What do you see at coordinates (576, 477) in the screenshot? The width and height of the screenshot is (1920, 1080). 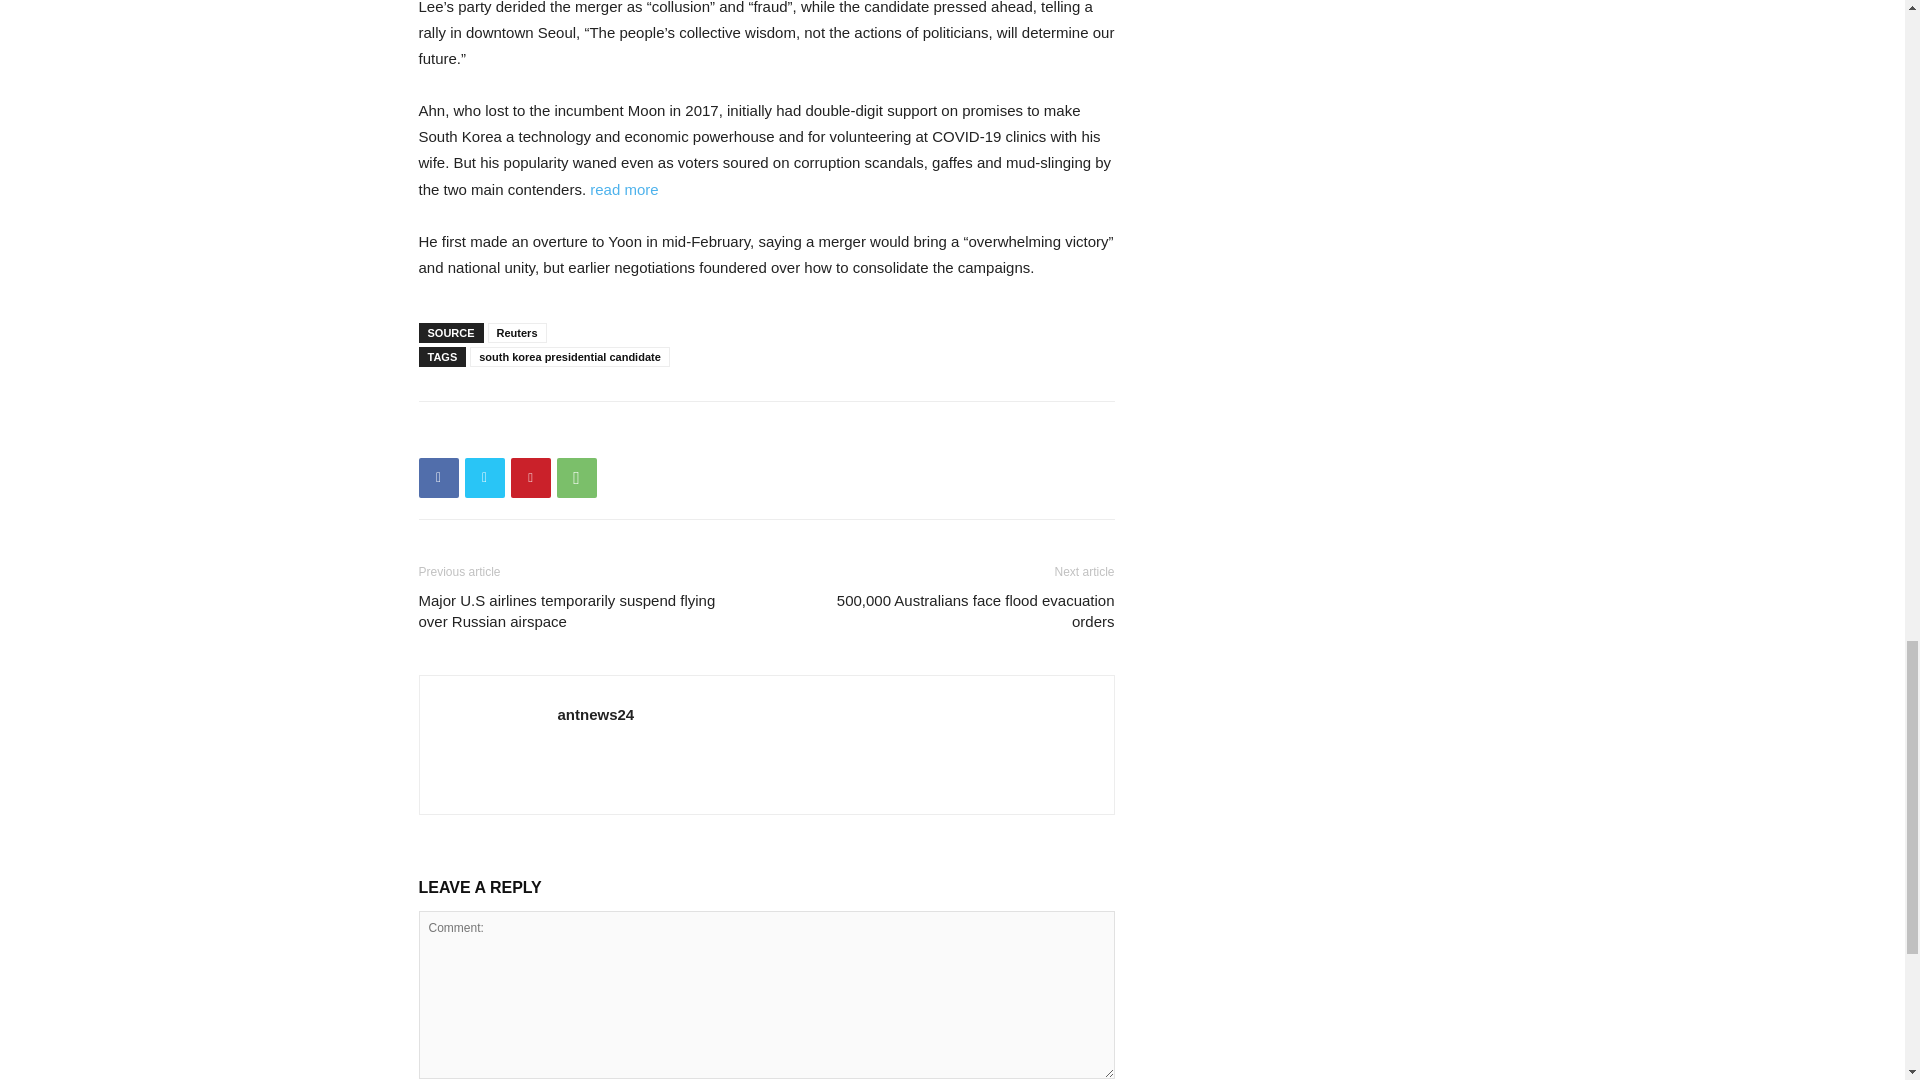 I see `WhatsApp` at bounding box center [576, 477].